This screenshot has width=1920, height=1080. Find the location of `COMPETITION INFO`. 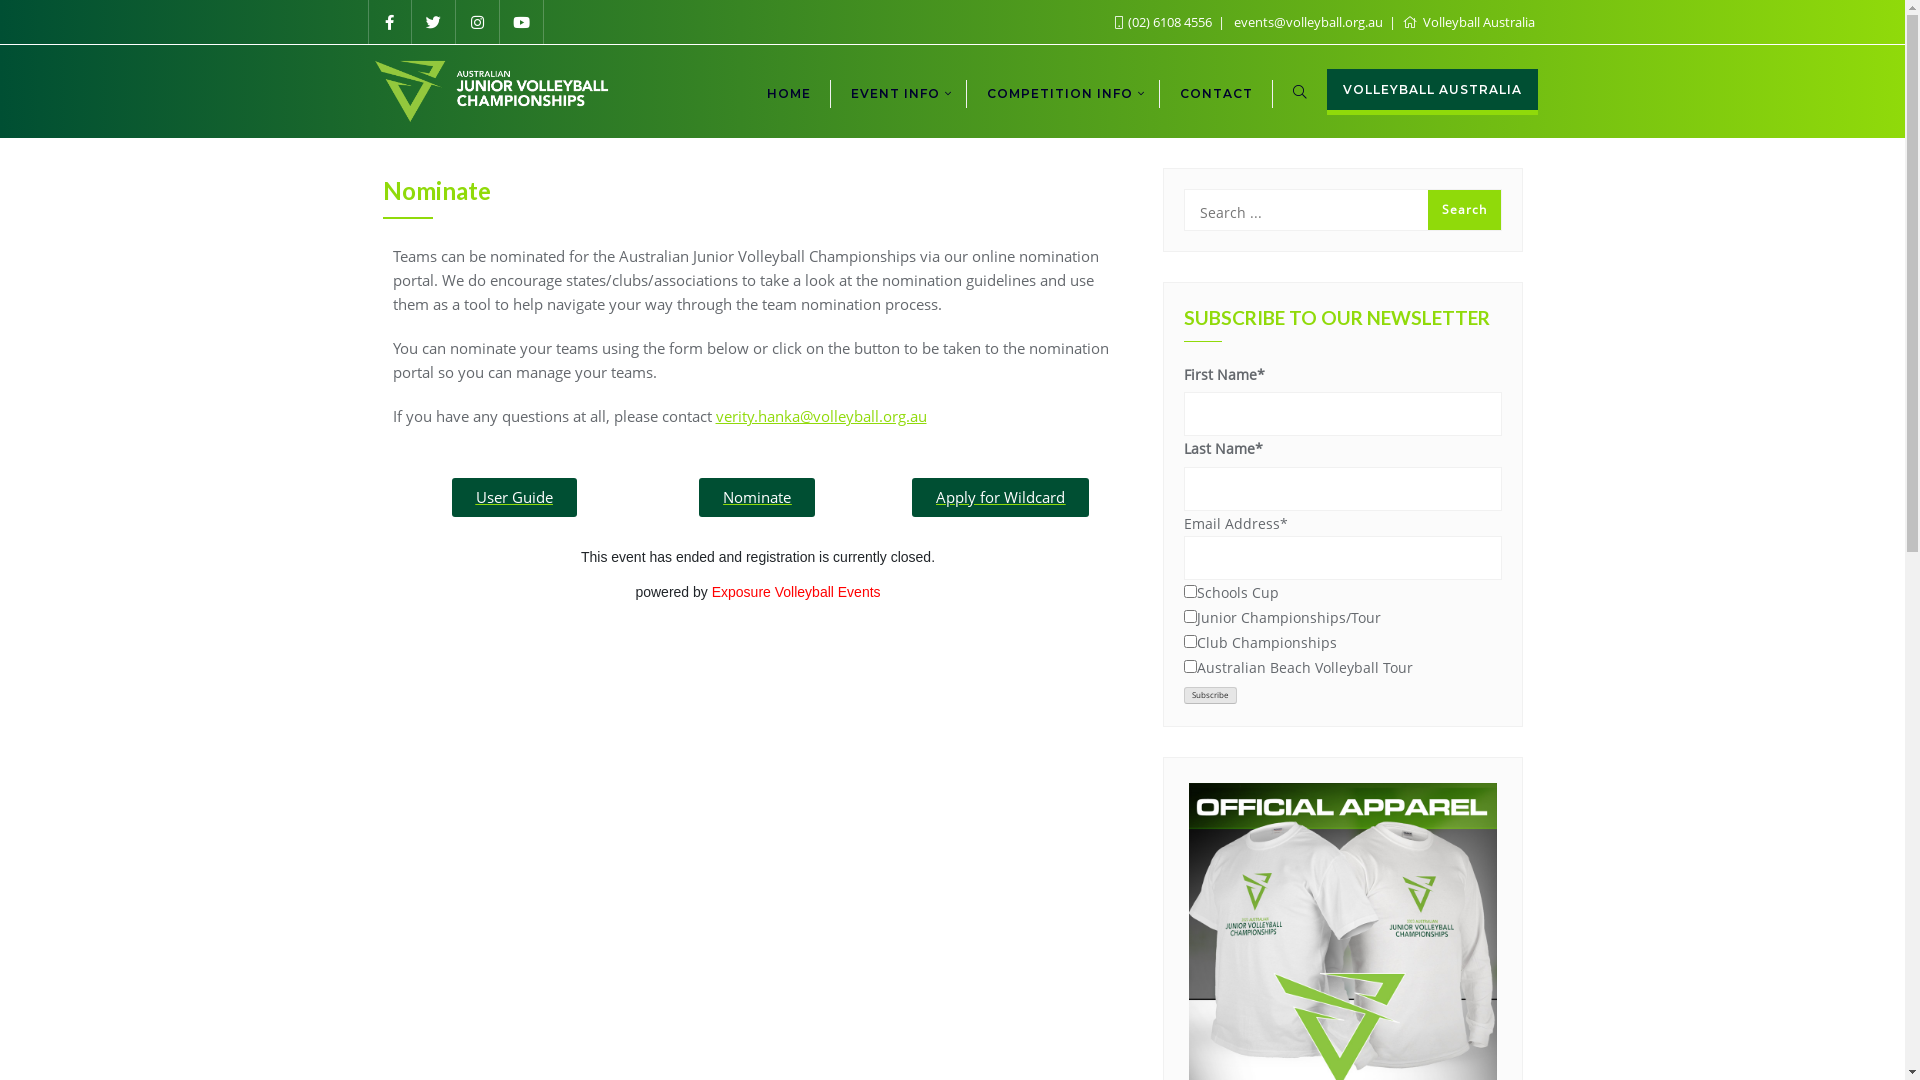

COMPETITION INFO is located at coordinates (1062, 92).